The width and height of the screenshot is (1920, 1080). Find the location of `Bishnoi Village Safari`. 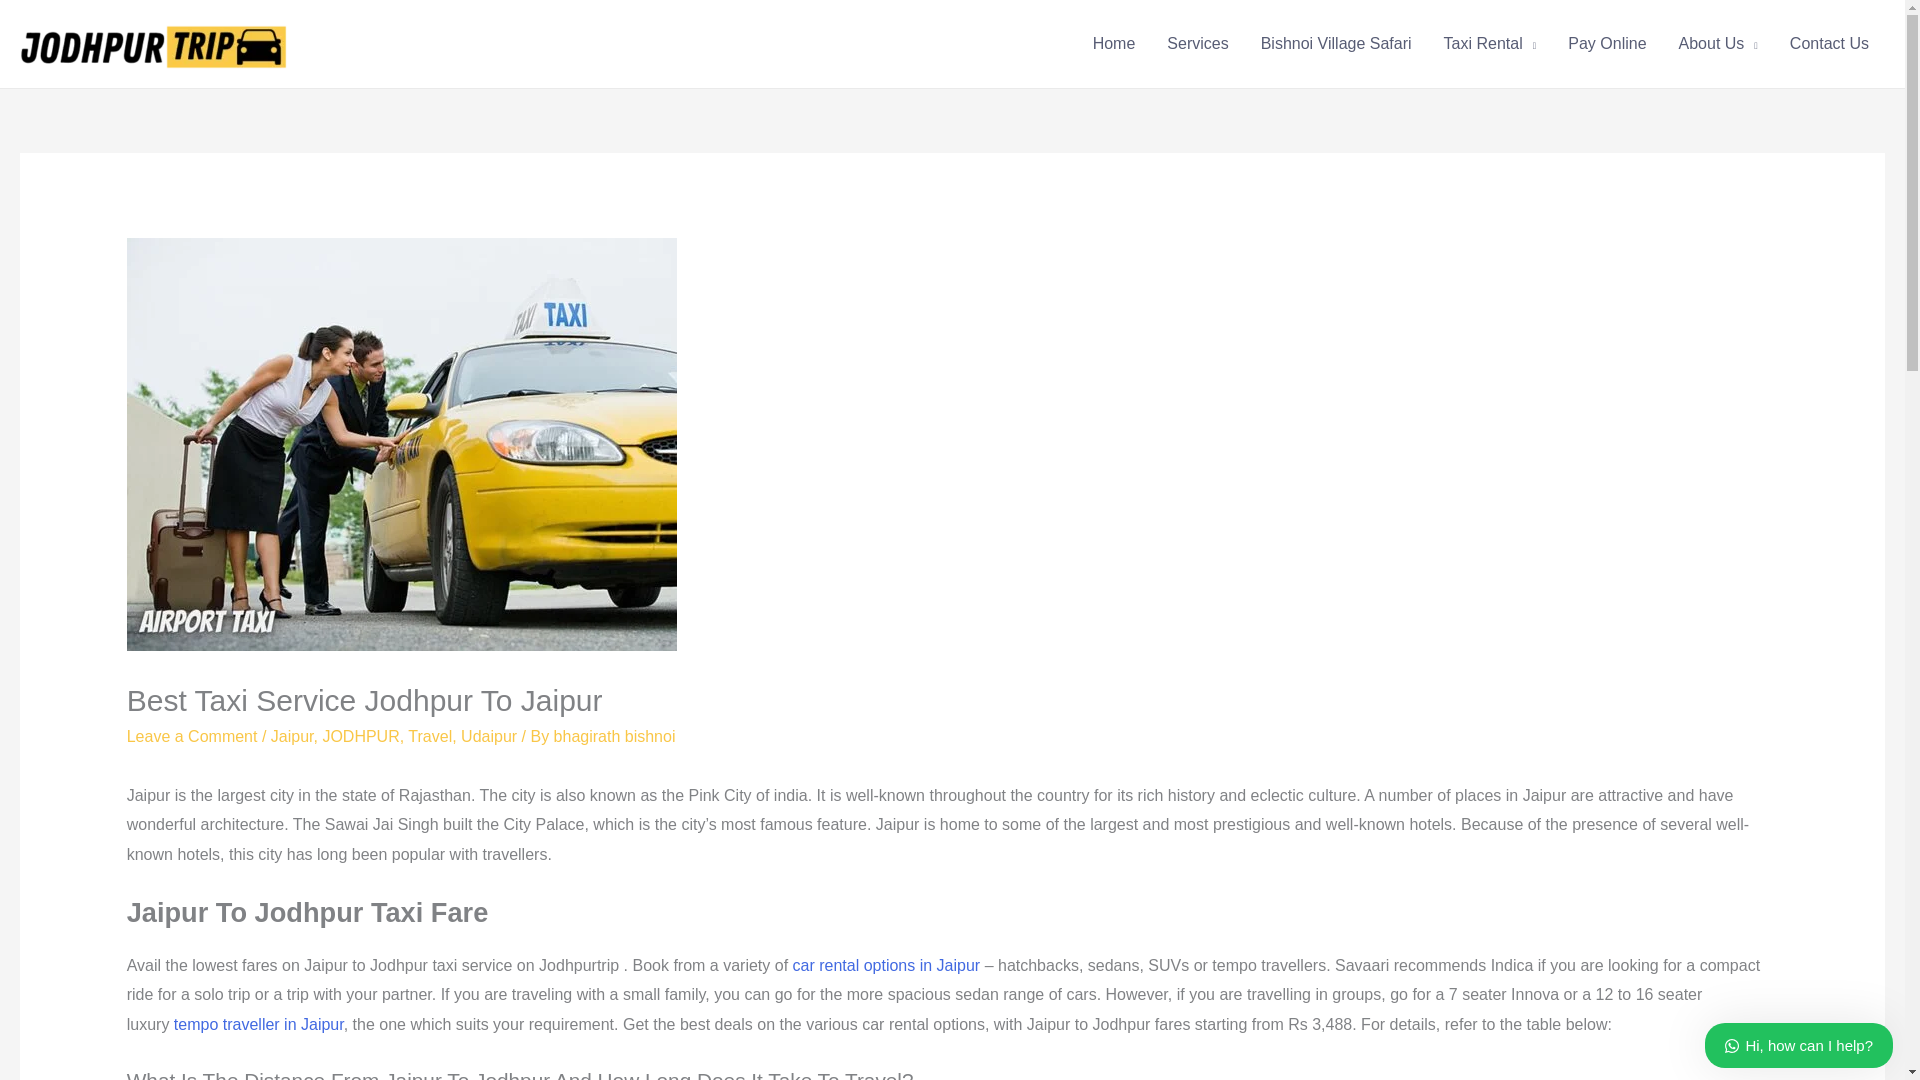

Bishnoi Village Safari is located at coordinates (1336, 43).